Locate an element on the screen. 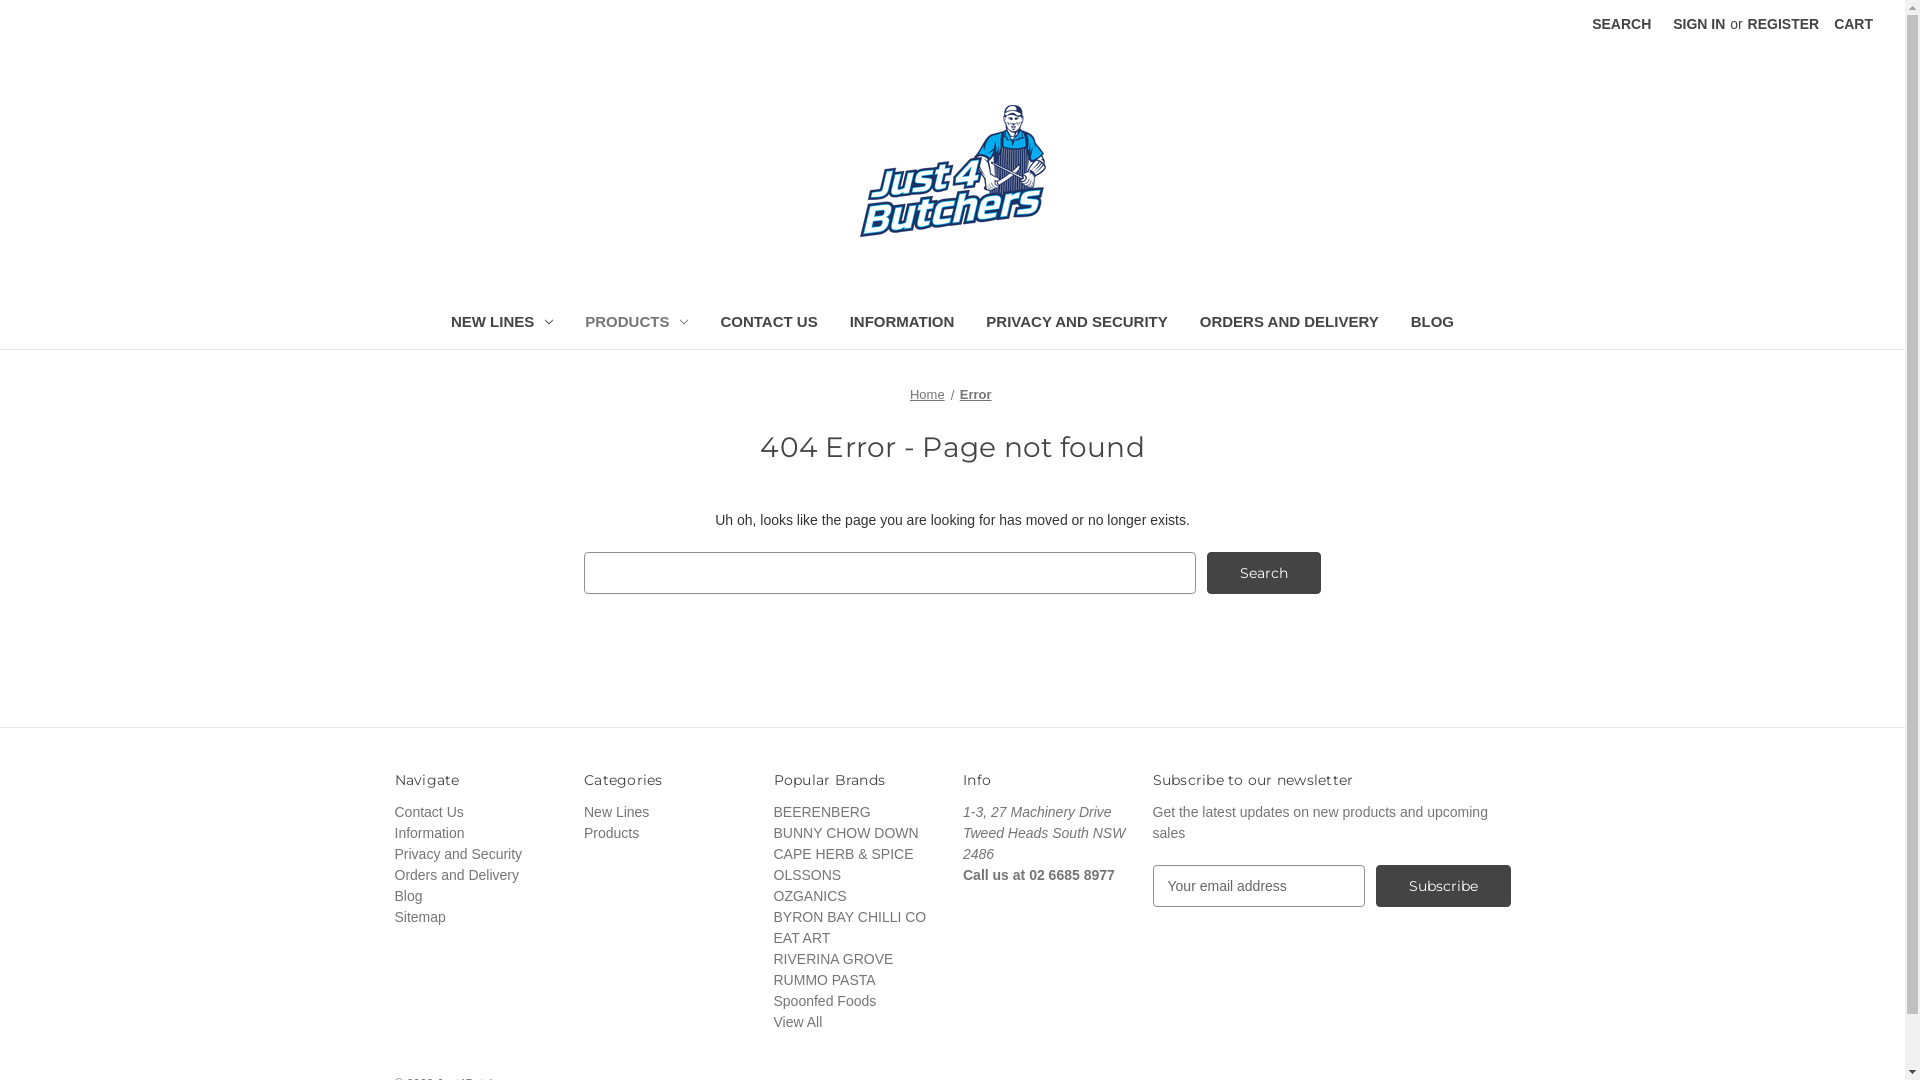 This screenshot has height=1080, width=1920. Error is located at coordinates (976, 394).